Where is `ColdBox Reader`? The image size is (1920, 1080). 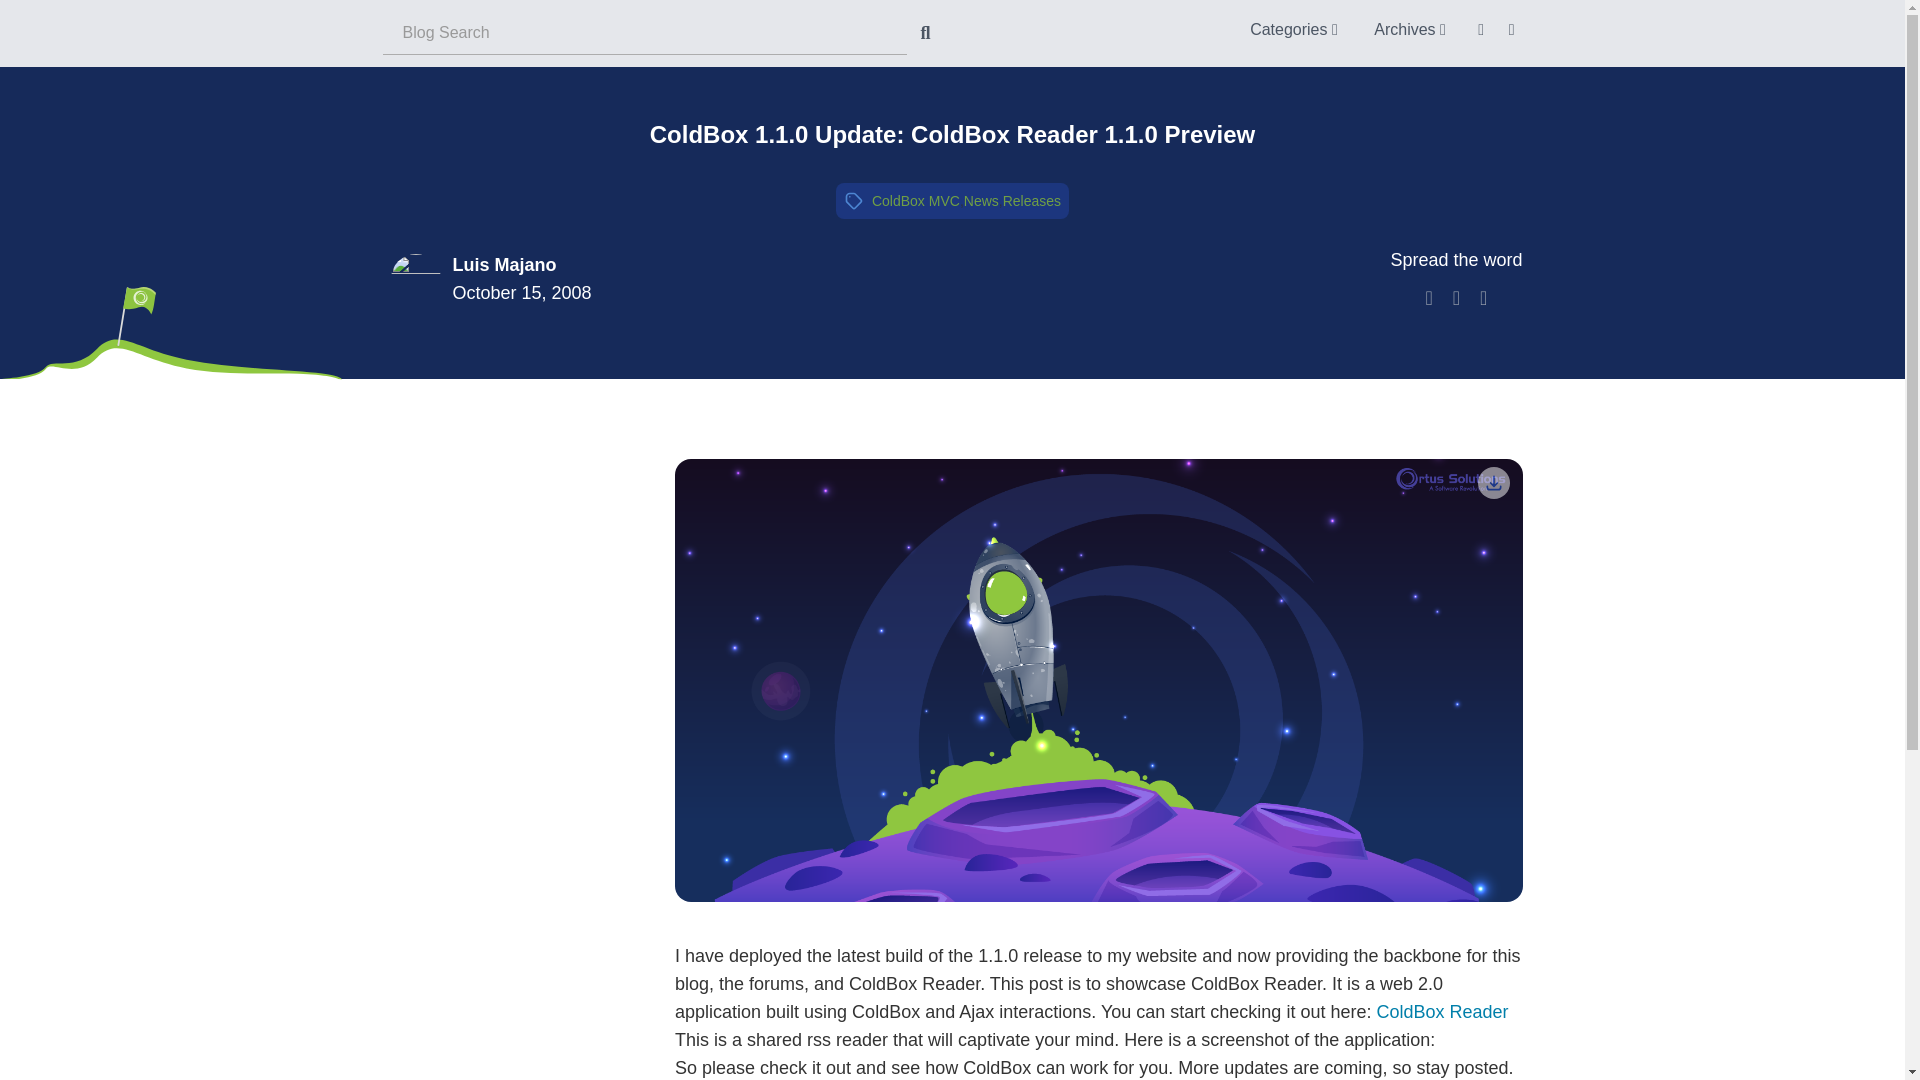
ColdBox Reader is located at coordinates (1442, 1012).